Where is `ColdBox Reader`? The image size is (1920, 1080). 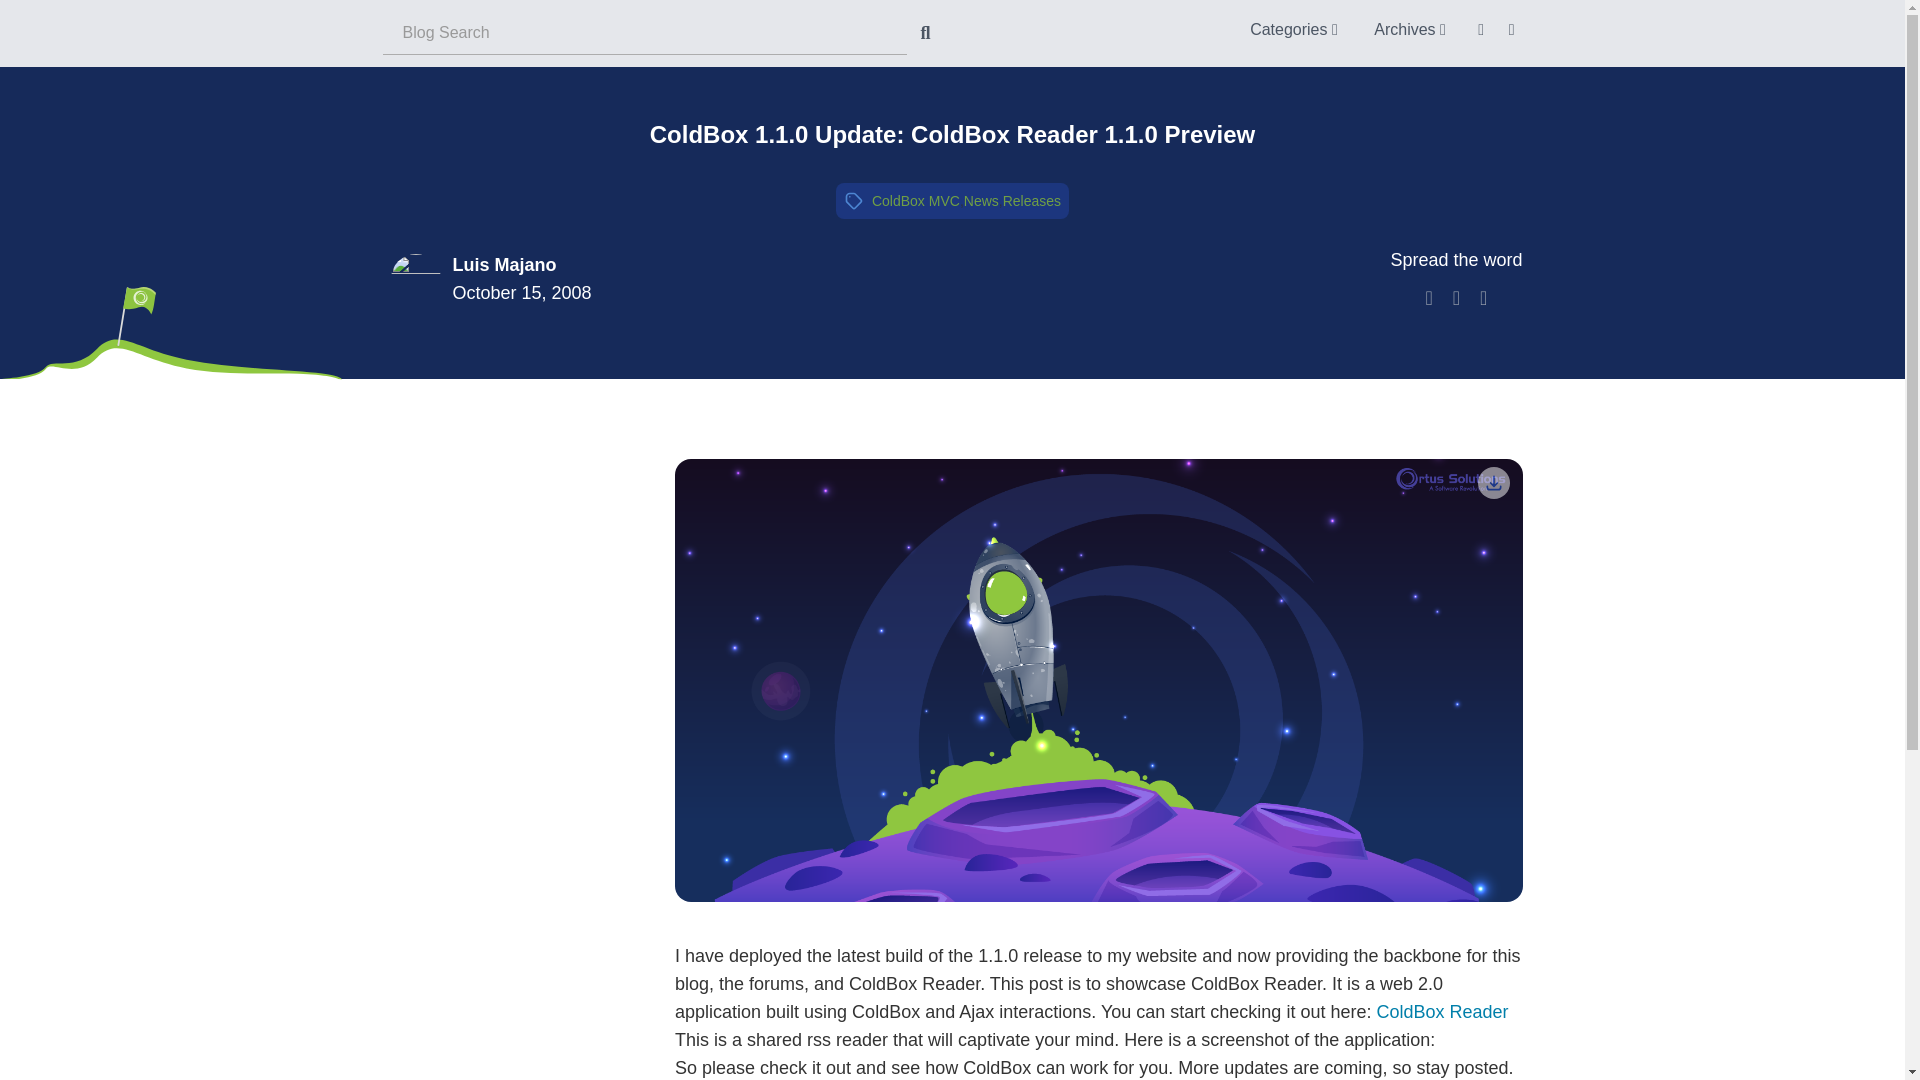
ColdBox Reader is located at coordinates (1442, 1012).